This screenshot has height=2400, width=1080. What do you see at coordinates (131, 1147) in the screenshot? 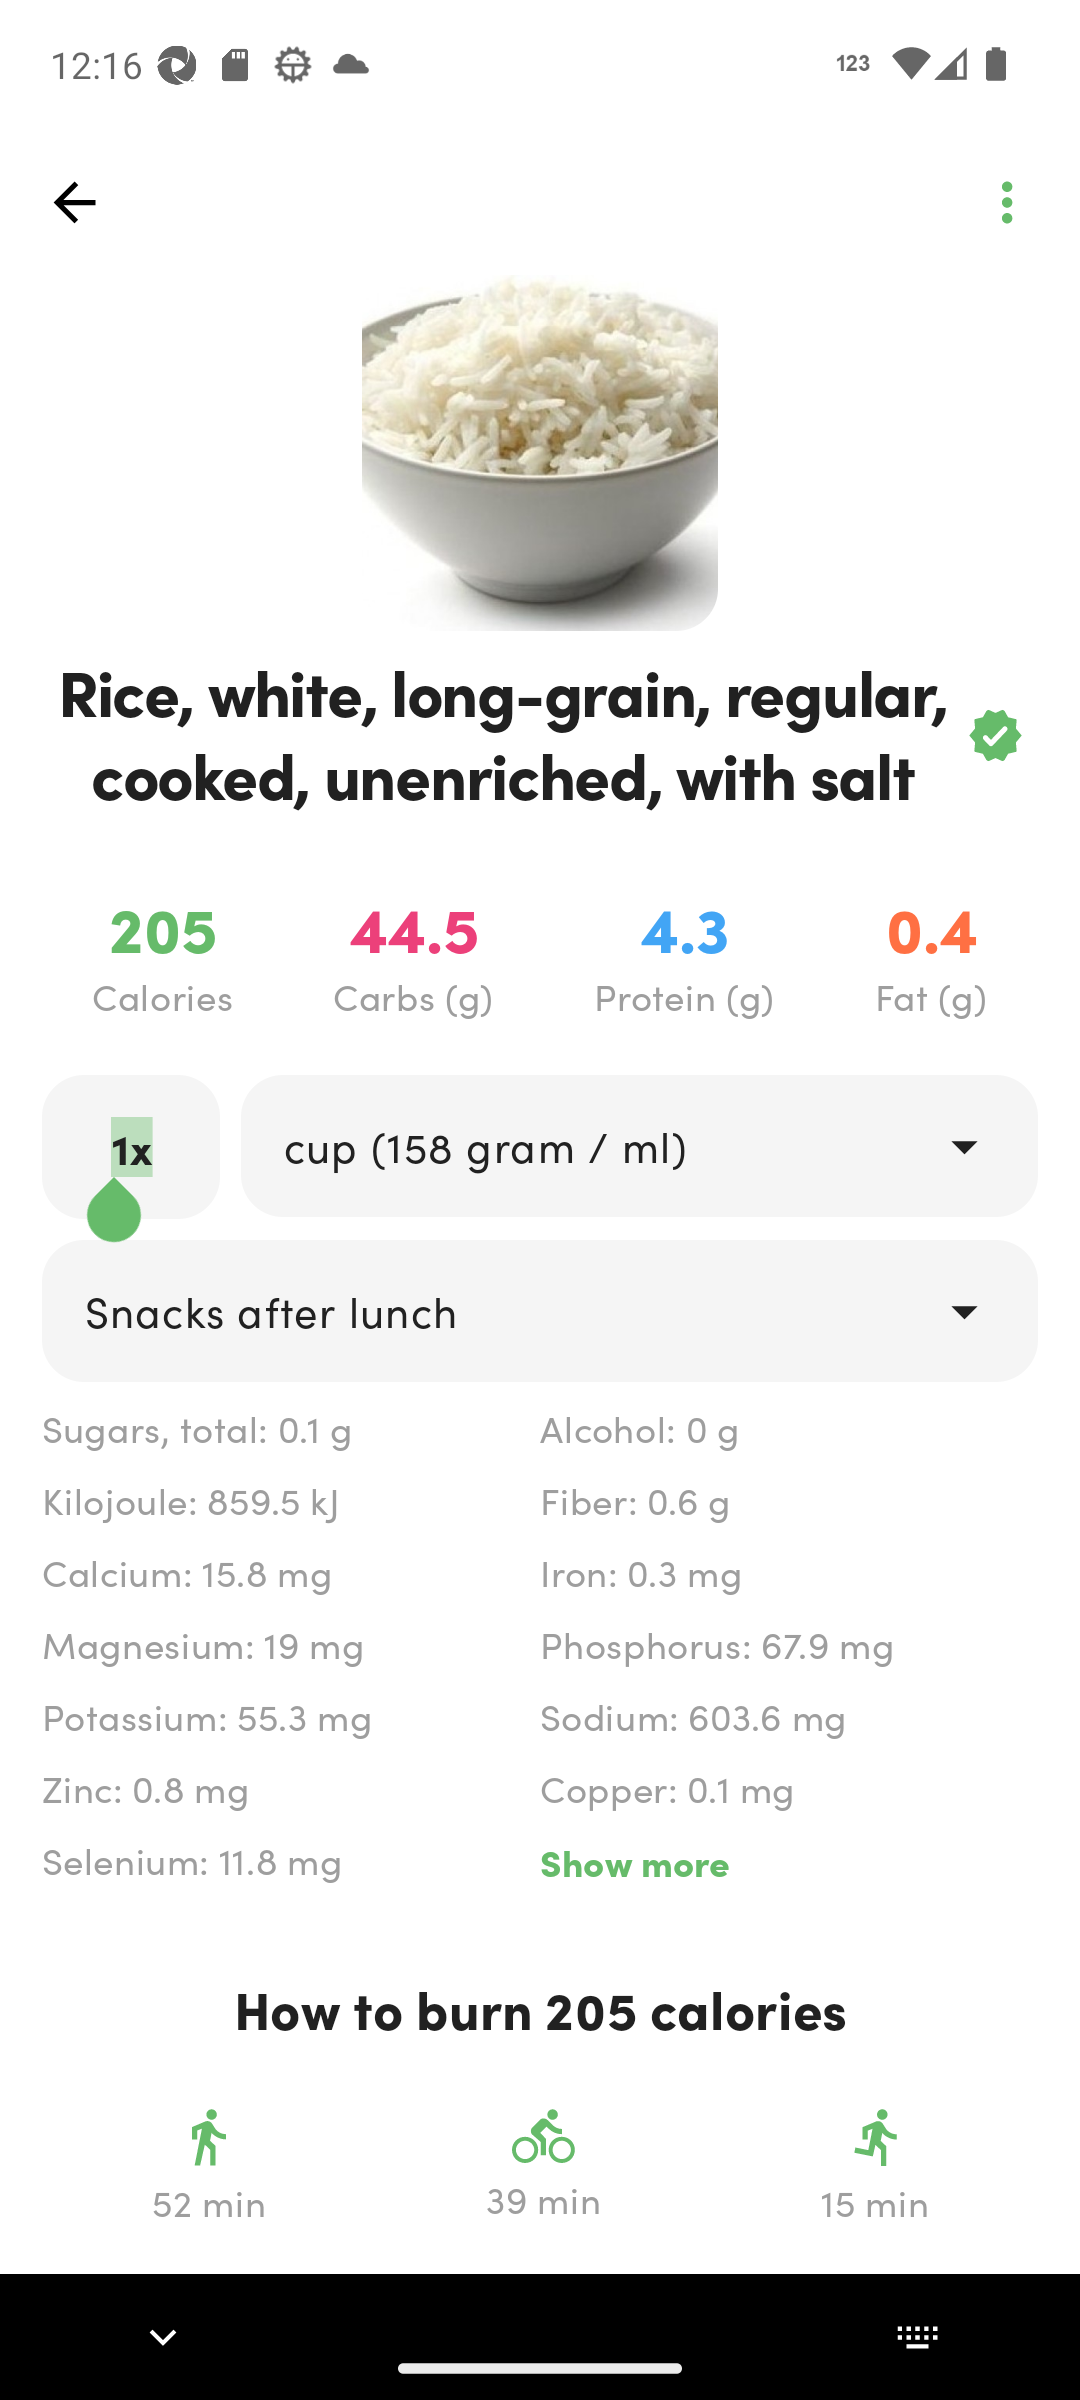
I see `1x labeled_edit_text` at bounding box center [131, 1147].